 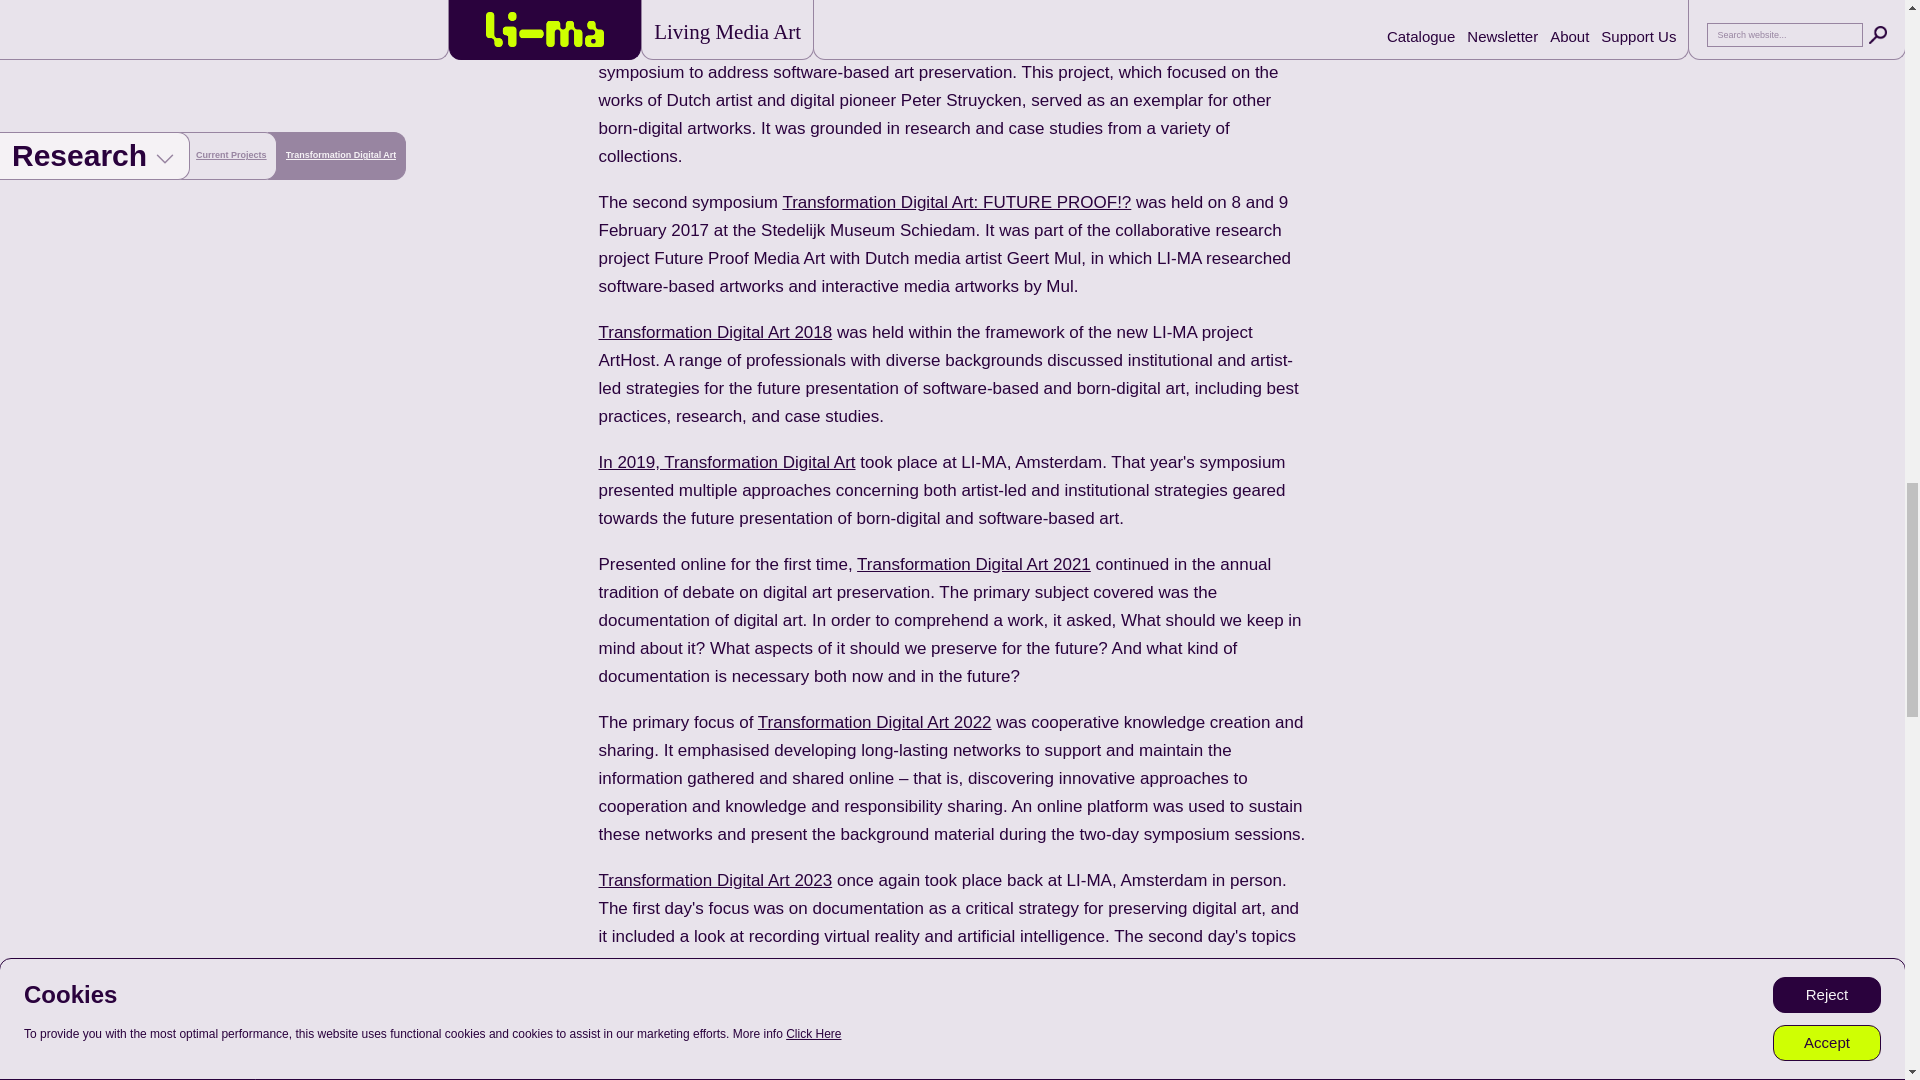 I want to click on Transformation Digital Art: FUTURE PROOF!?, so click(x=956, y=202).